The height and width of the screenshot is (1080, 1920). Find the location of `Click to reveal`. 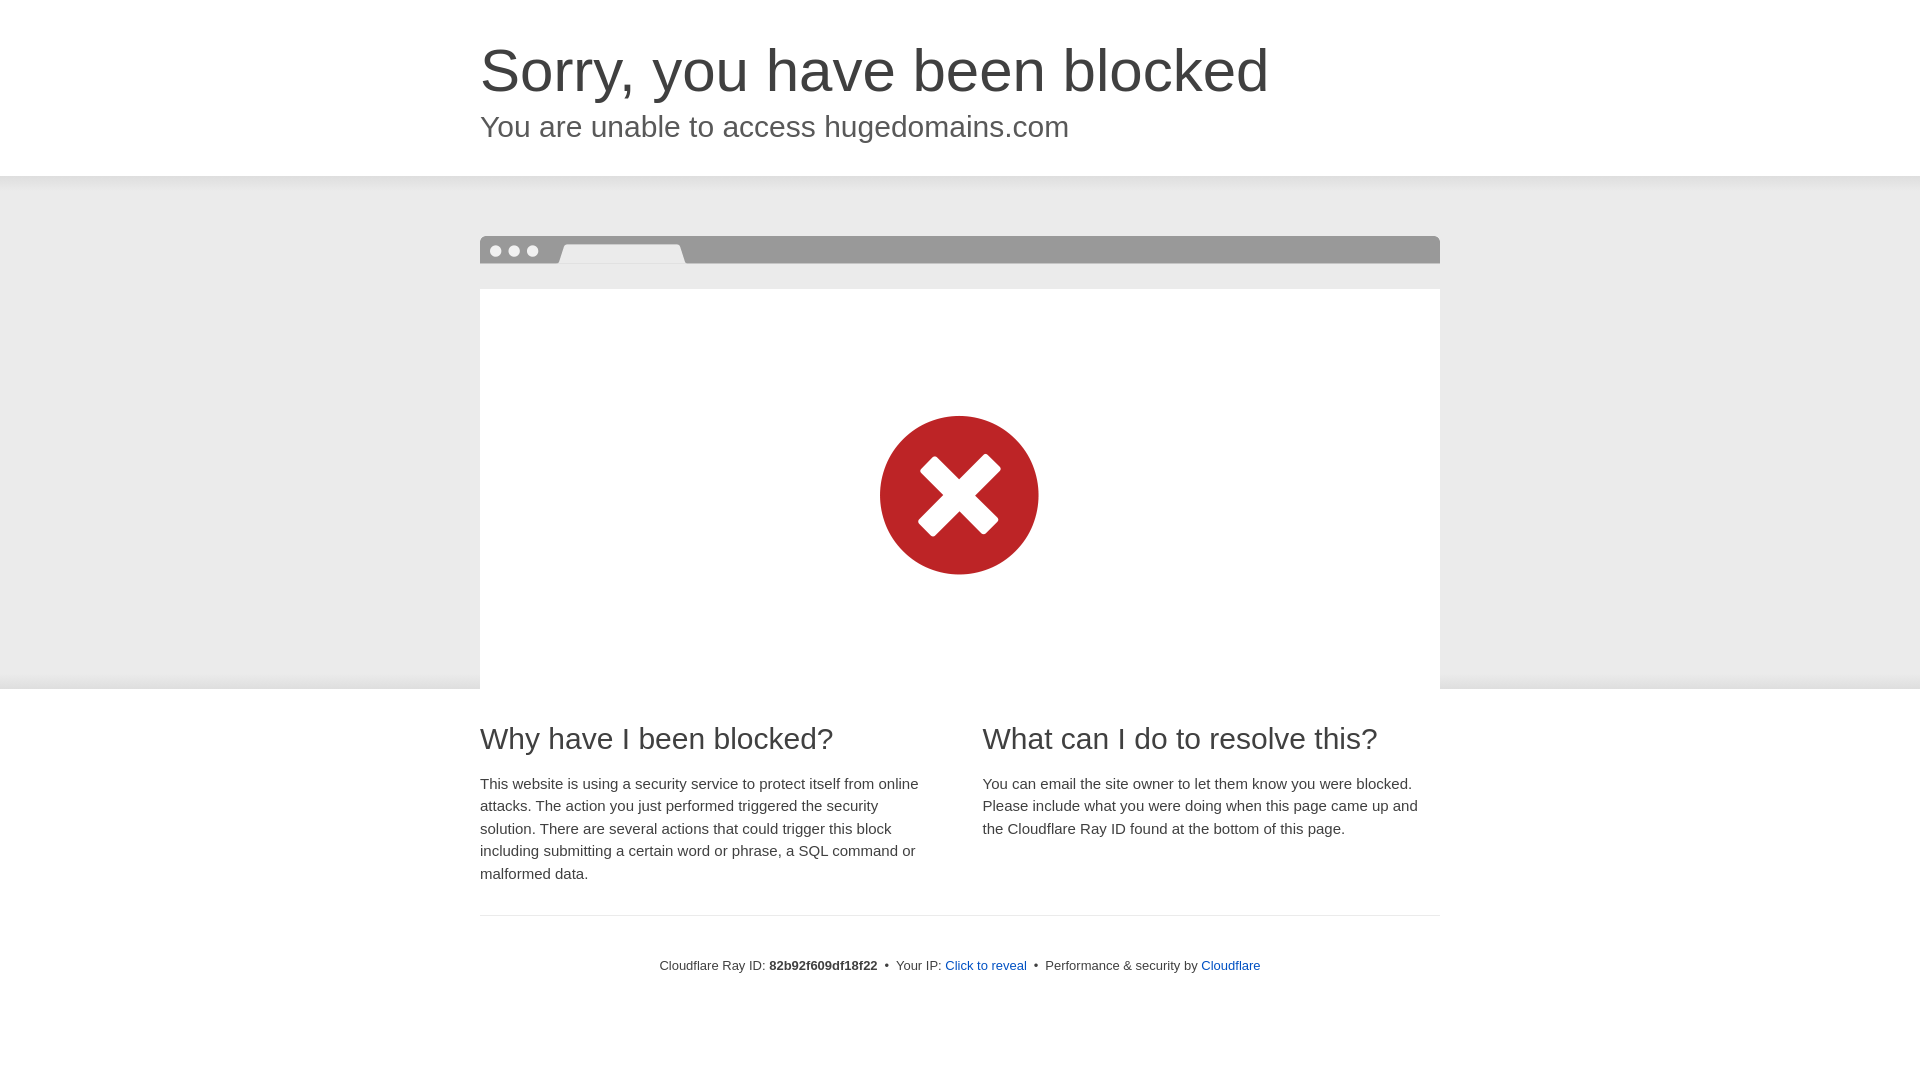

Click to reveal is located at coordinates (986, 966).